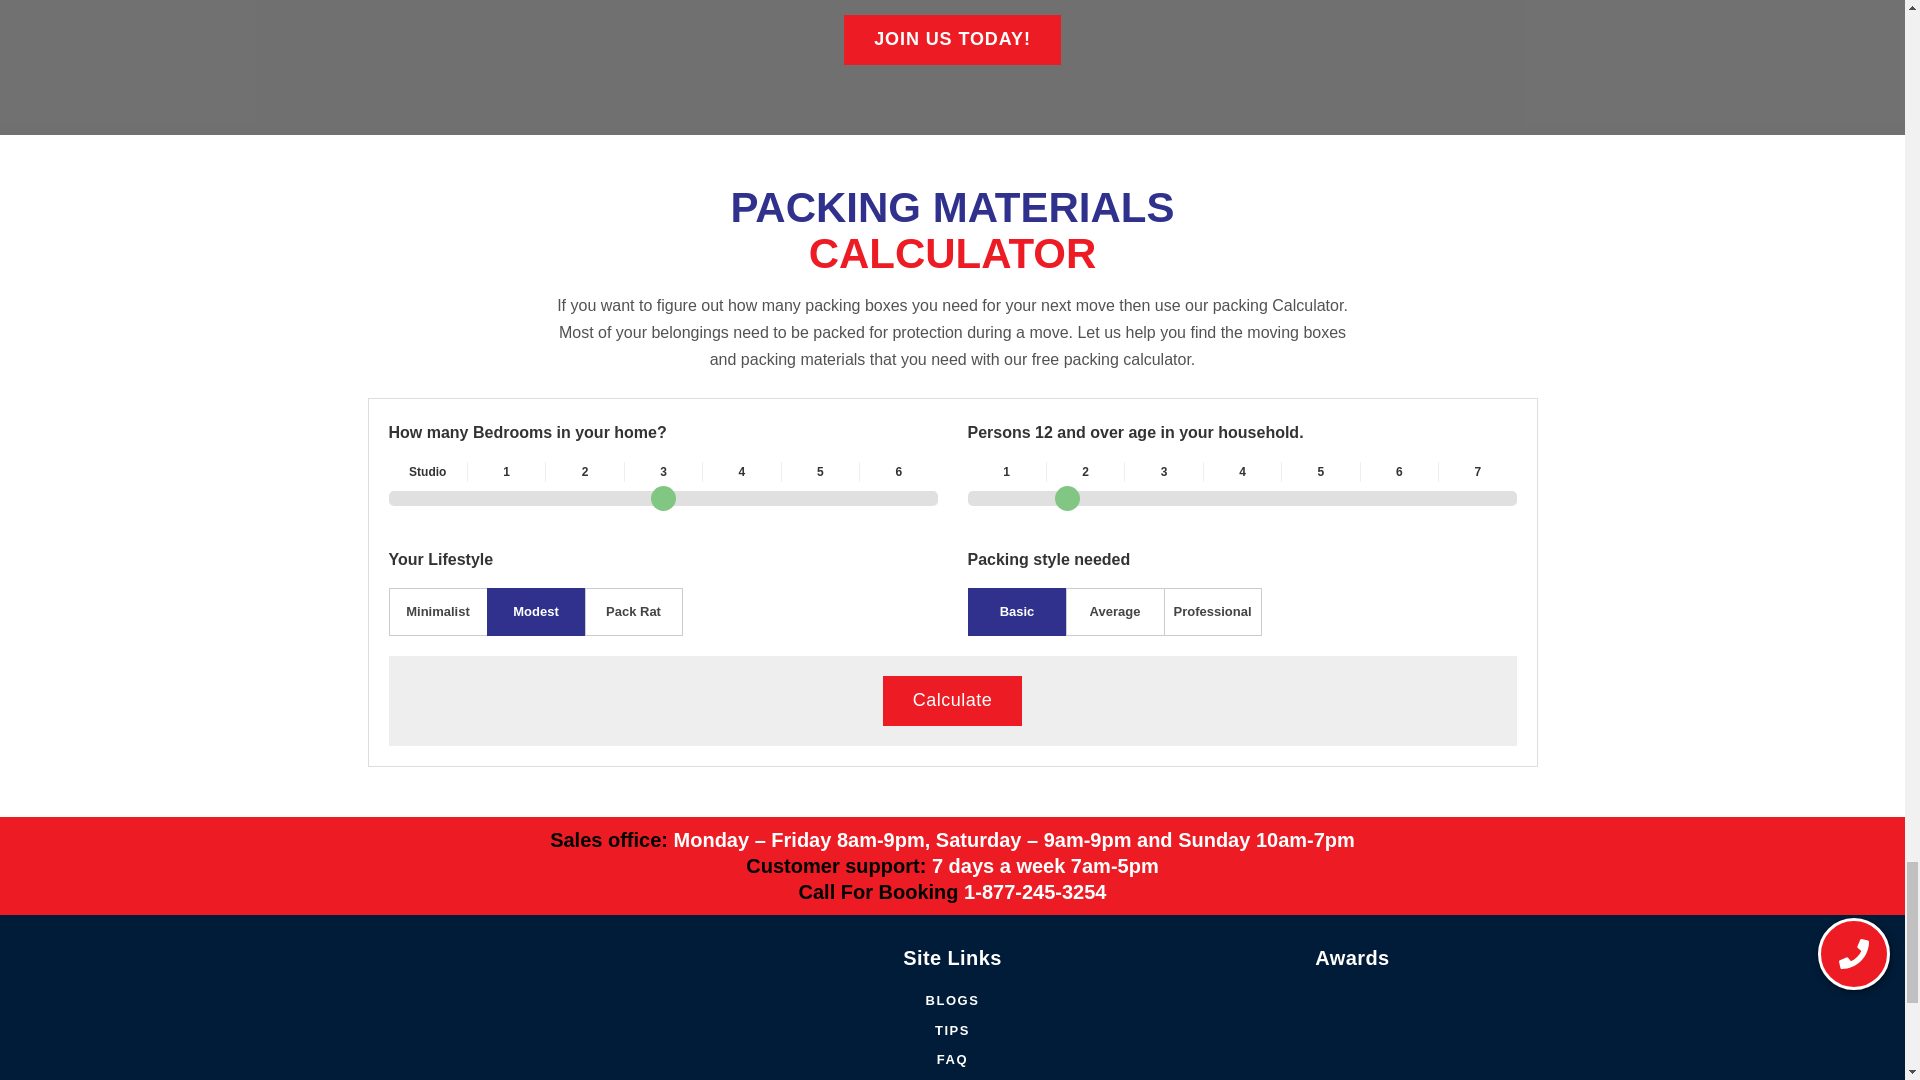 This screenshot has height=1080, width=1920. What do you see at coordinates (952, 1030) in the screenshot?
I see `Tips Moving Toronto` at bounding box center [952, 1030].